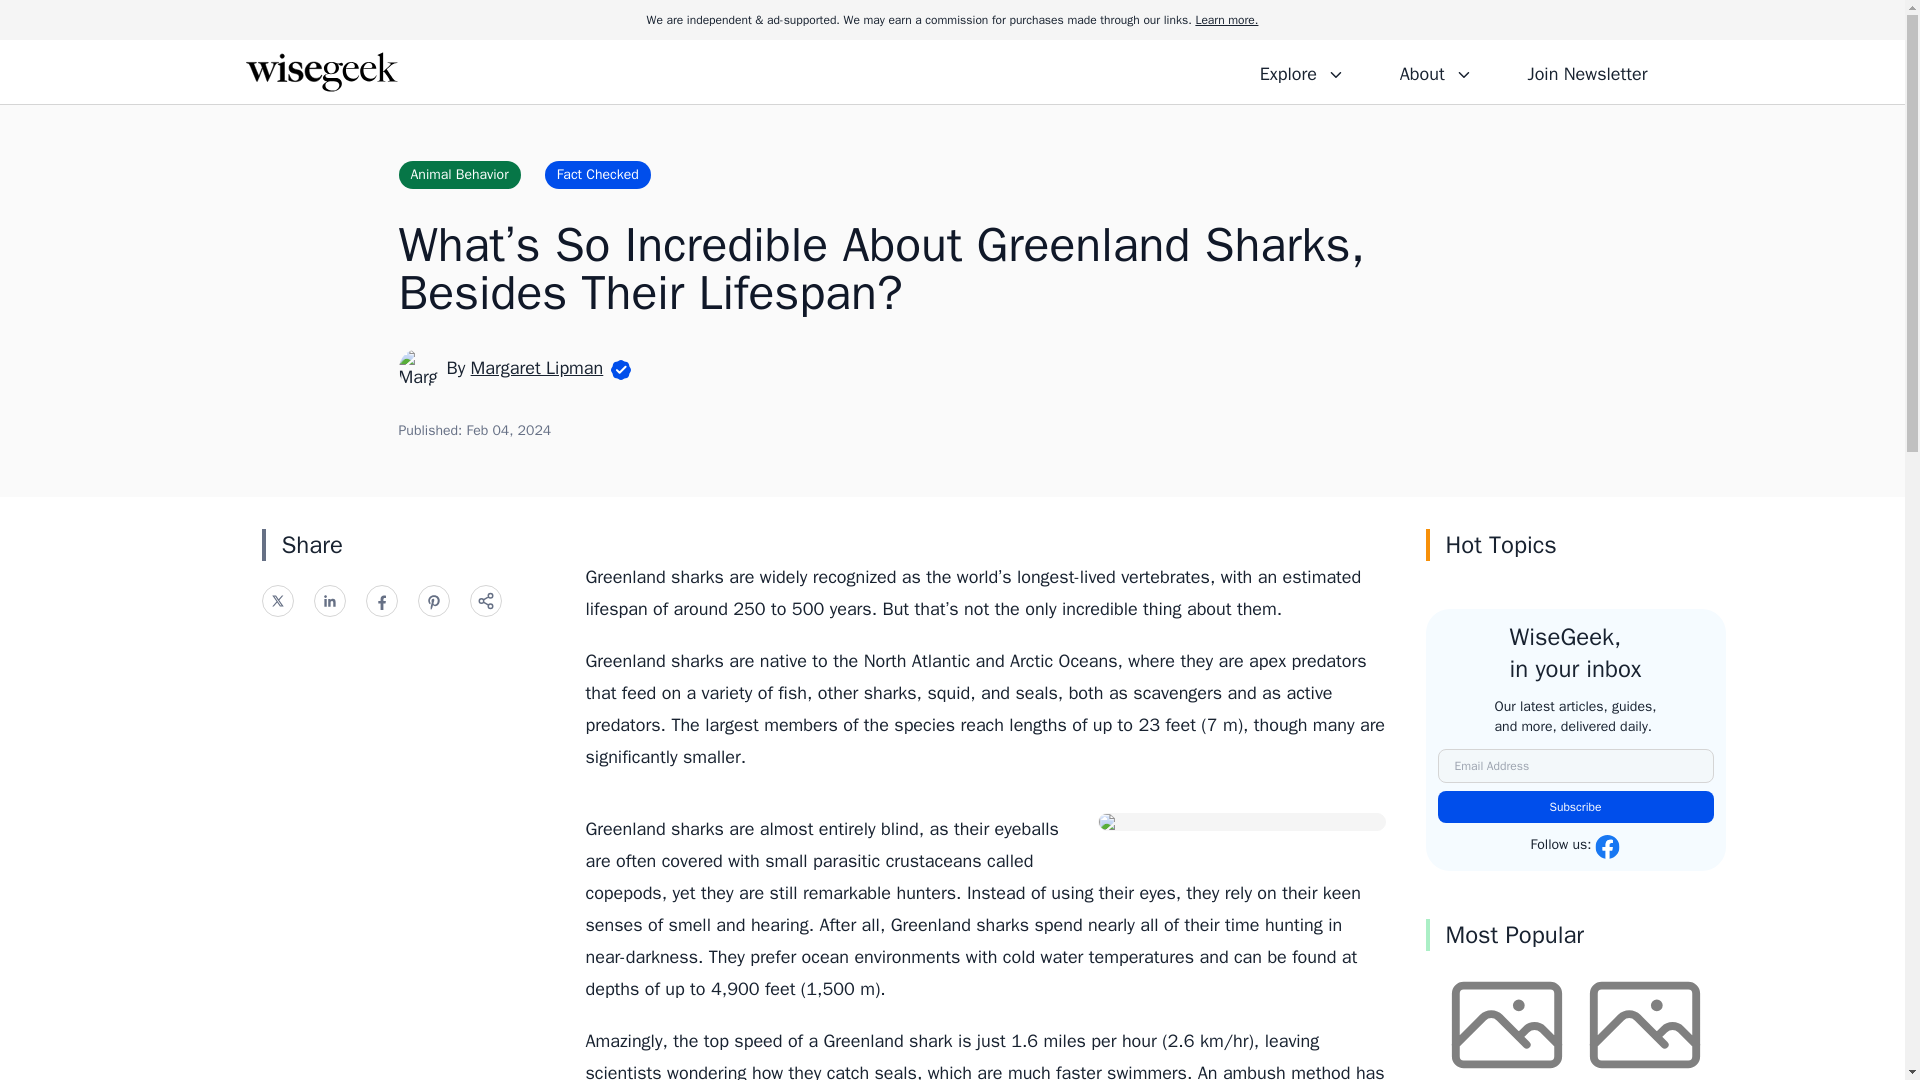 Image resolution: width=1920 pixels, height=1080 pixels. I want to click on Margaret Lipman, so click(537, 368).